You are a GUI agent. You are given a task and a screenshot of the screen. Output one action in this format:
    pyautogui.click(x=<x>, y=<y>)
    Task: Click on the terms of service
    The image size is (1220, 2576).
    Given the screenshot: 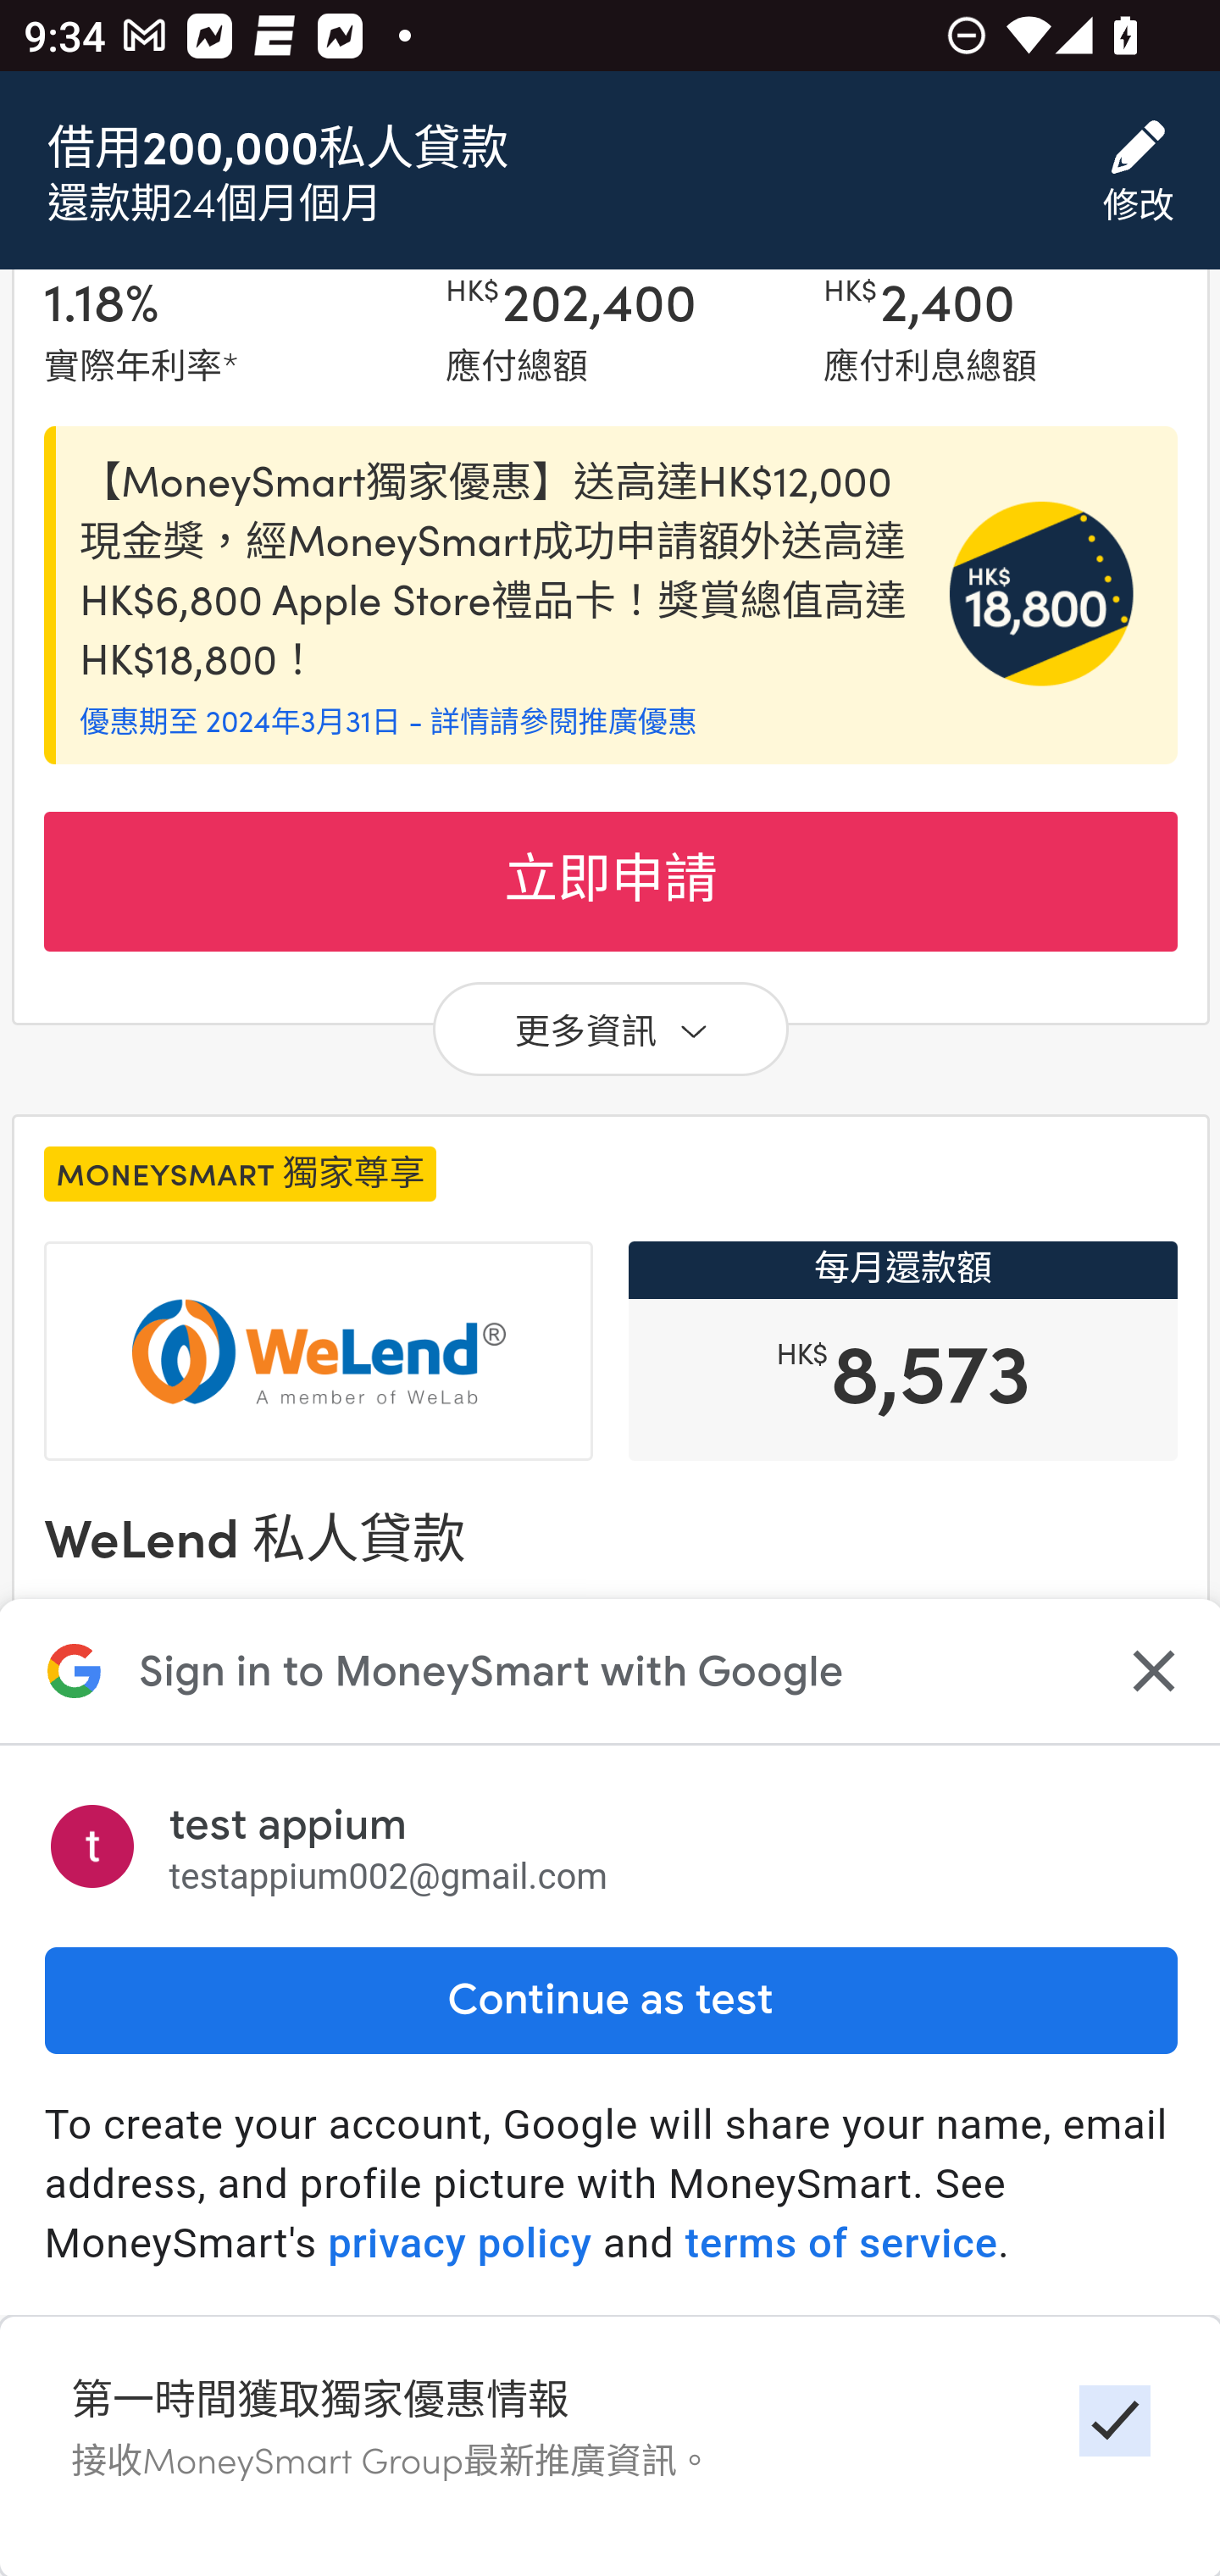 What is the action you would take?
    pyautogui.click(x=840, y=2244)
    